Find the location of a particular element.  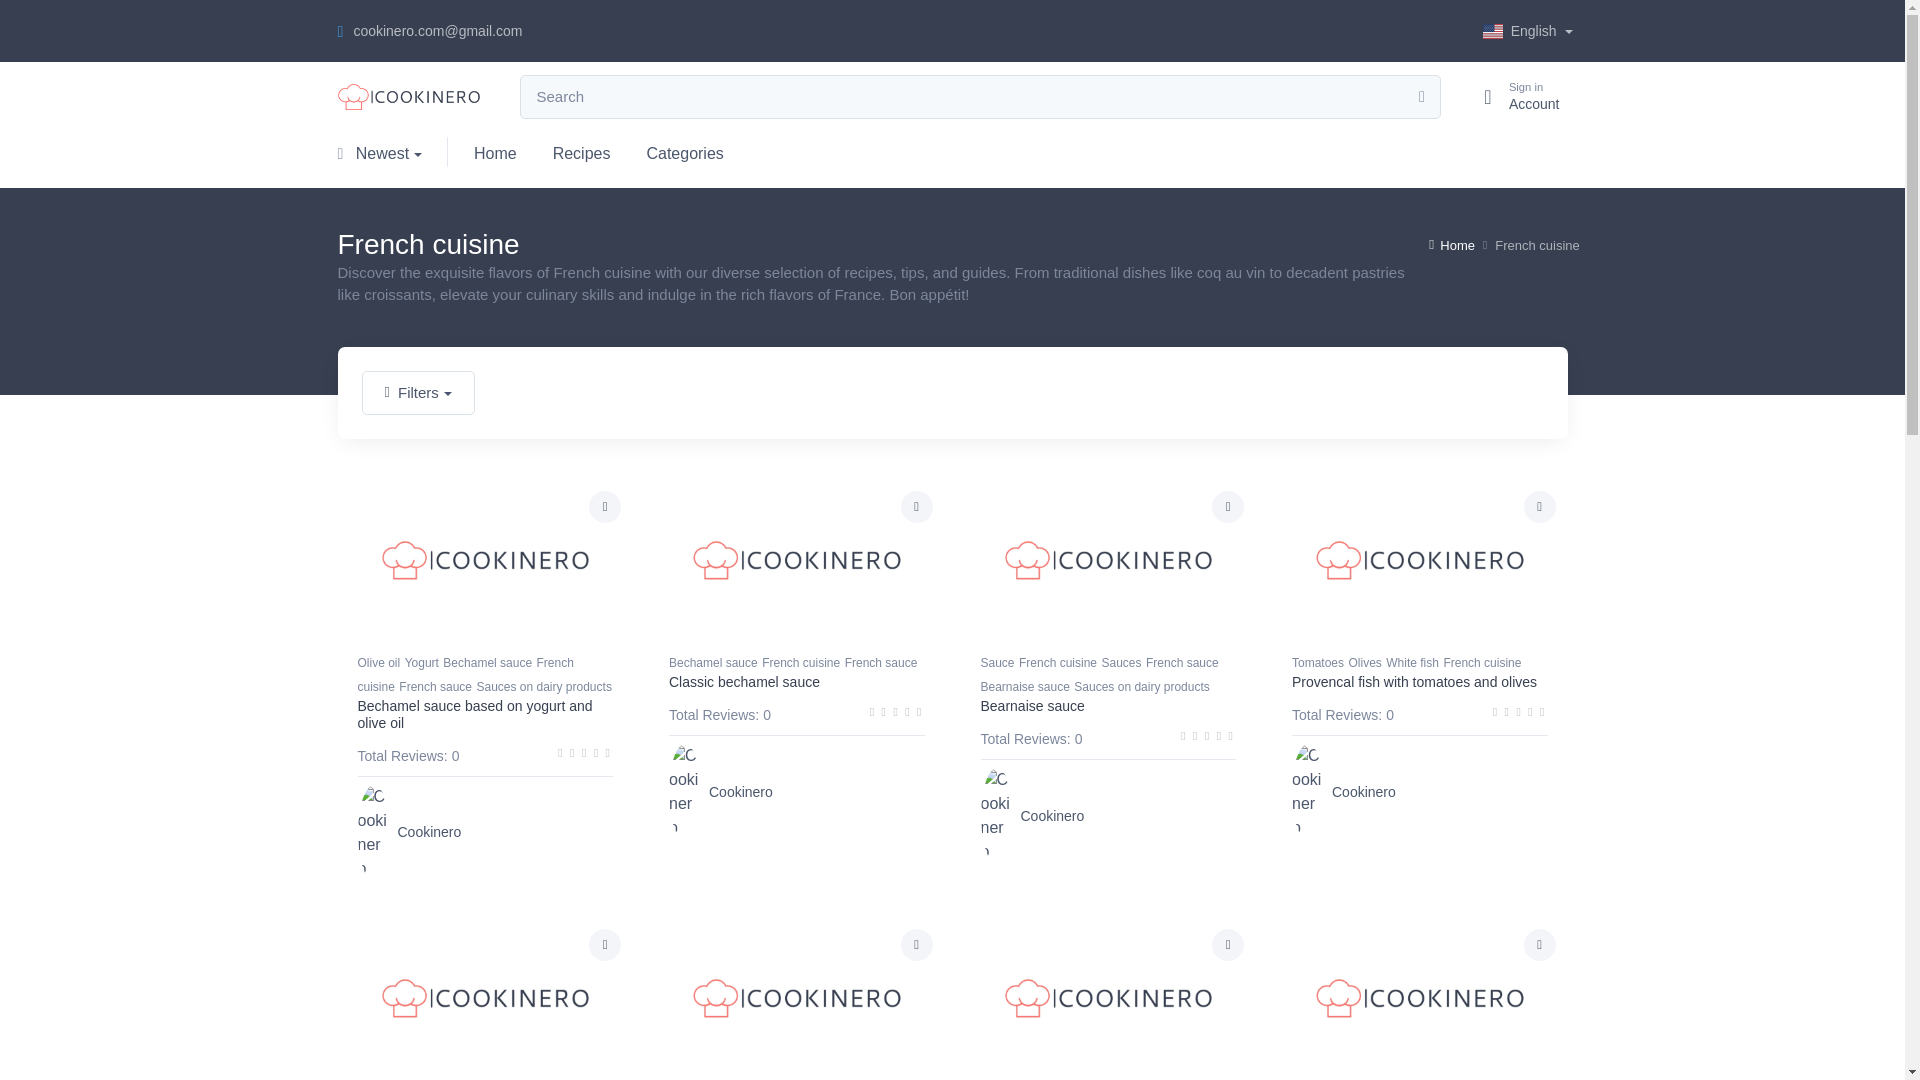

Add to wishlist is located at coordinates (1525, 30).